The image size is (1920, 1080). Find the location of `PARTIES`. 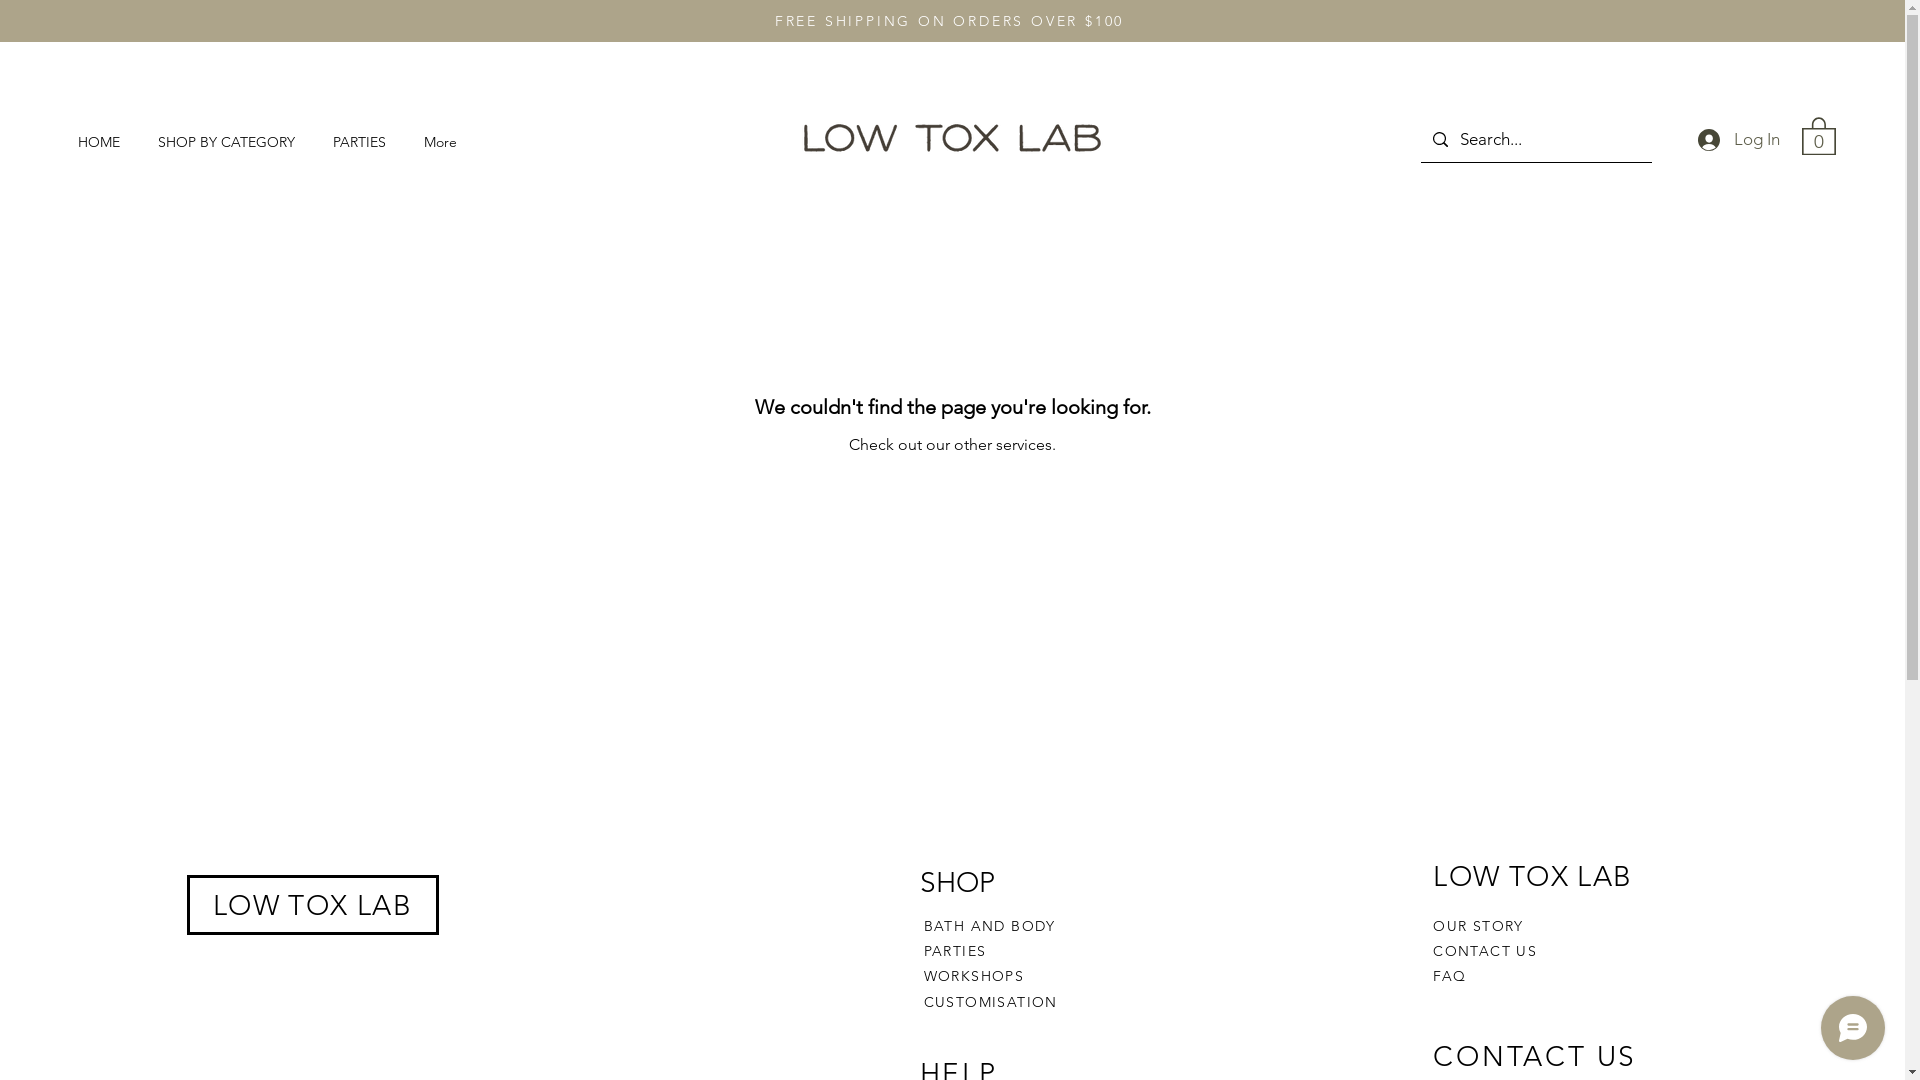

PARTIES is located at coordinates (364, 142).